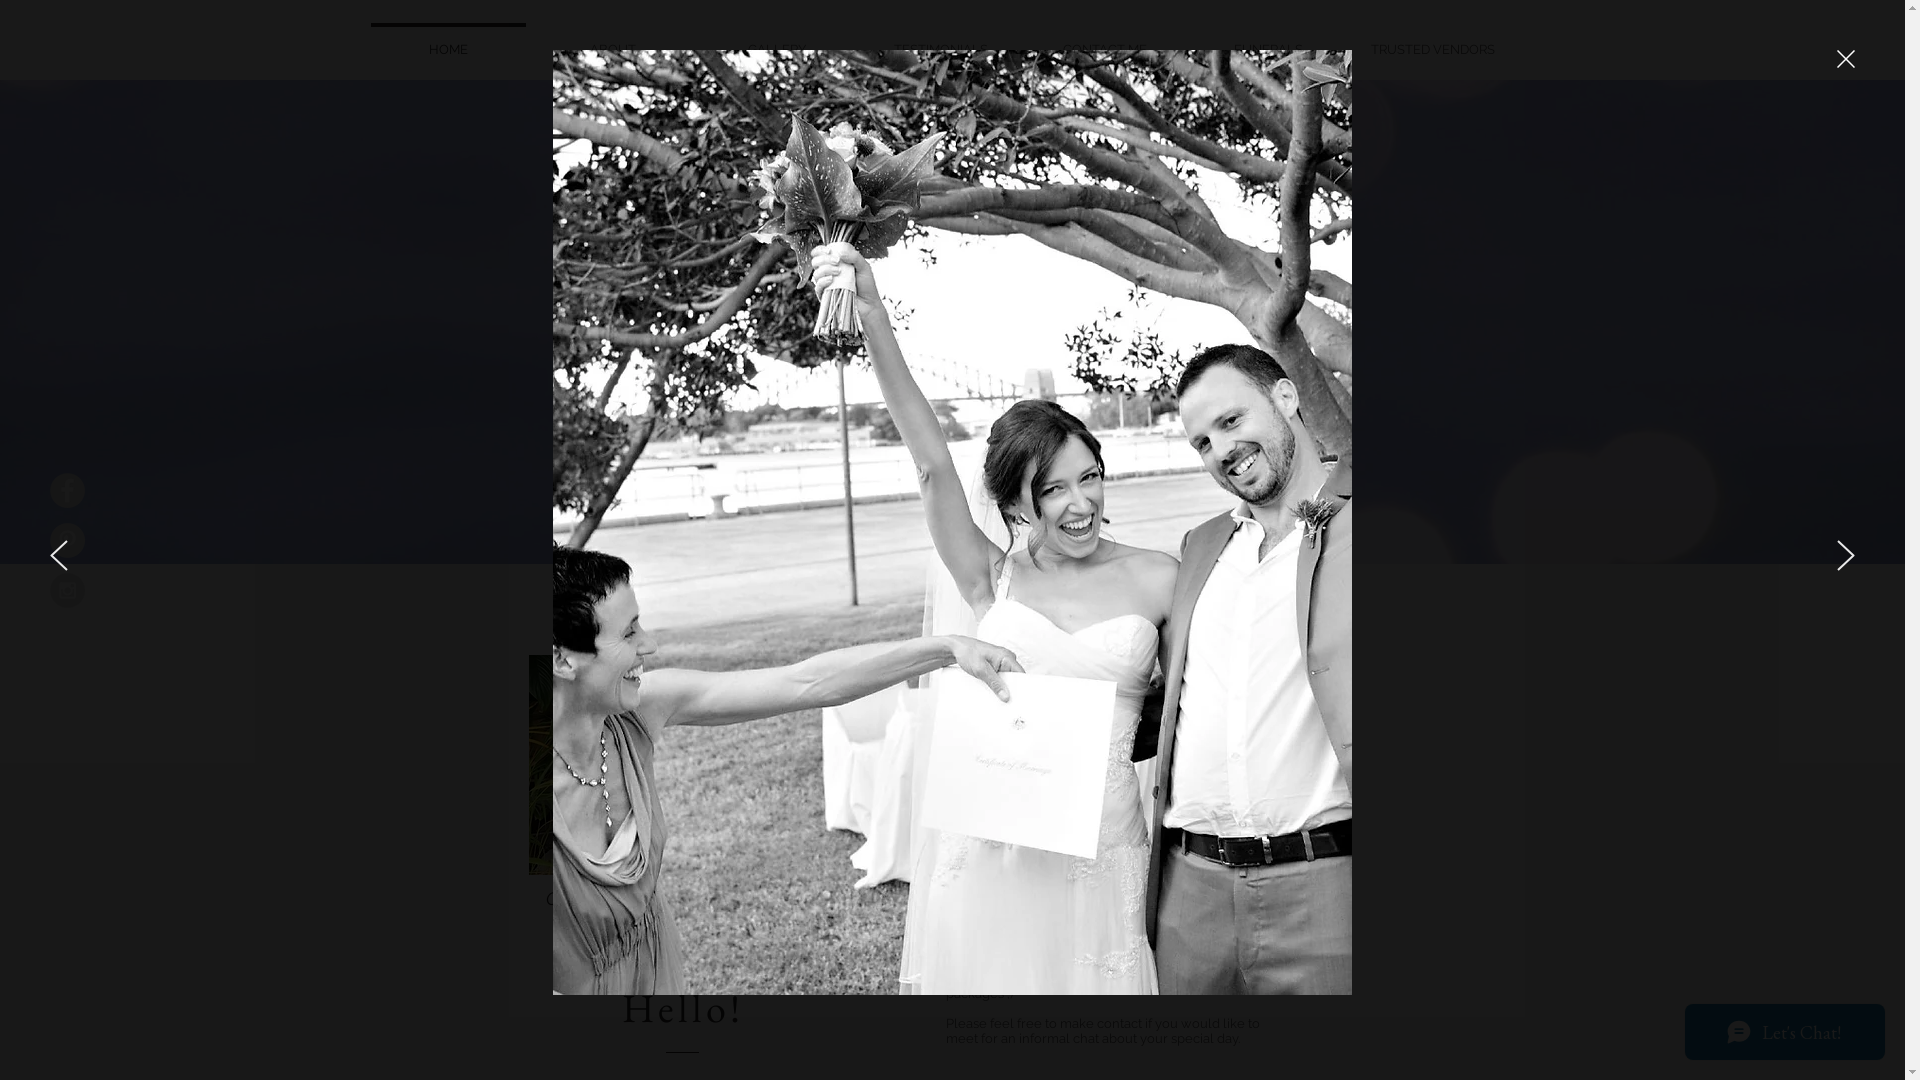  What do you see at coordinates (776, 40) in the screenshot?
I see `GALLERY` at bounding box center [776, 40].